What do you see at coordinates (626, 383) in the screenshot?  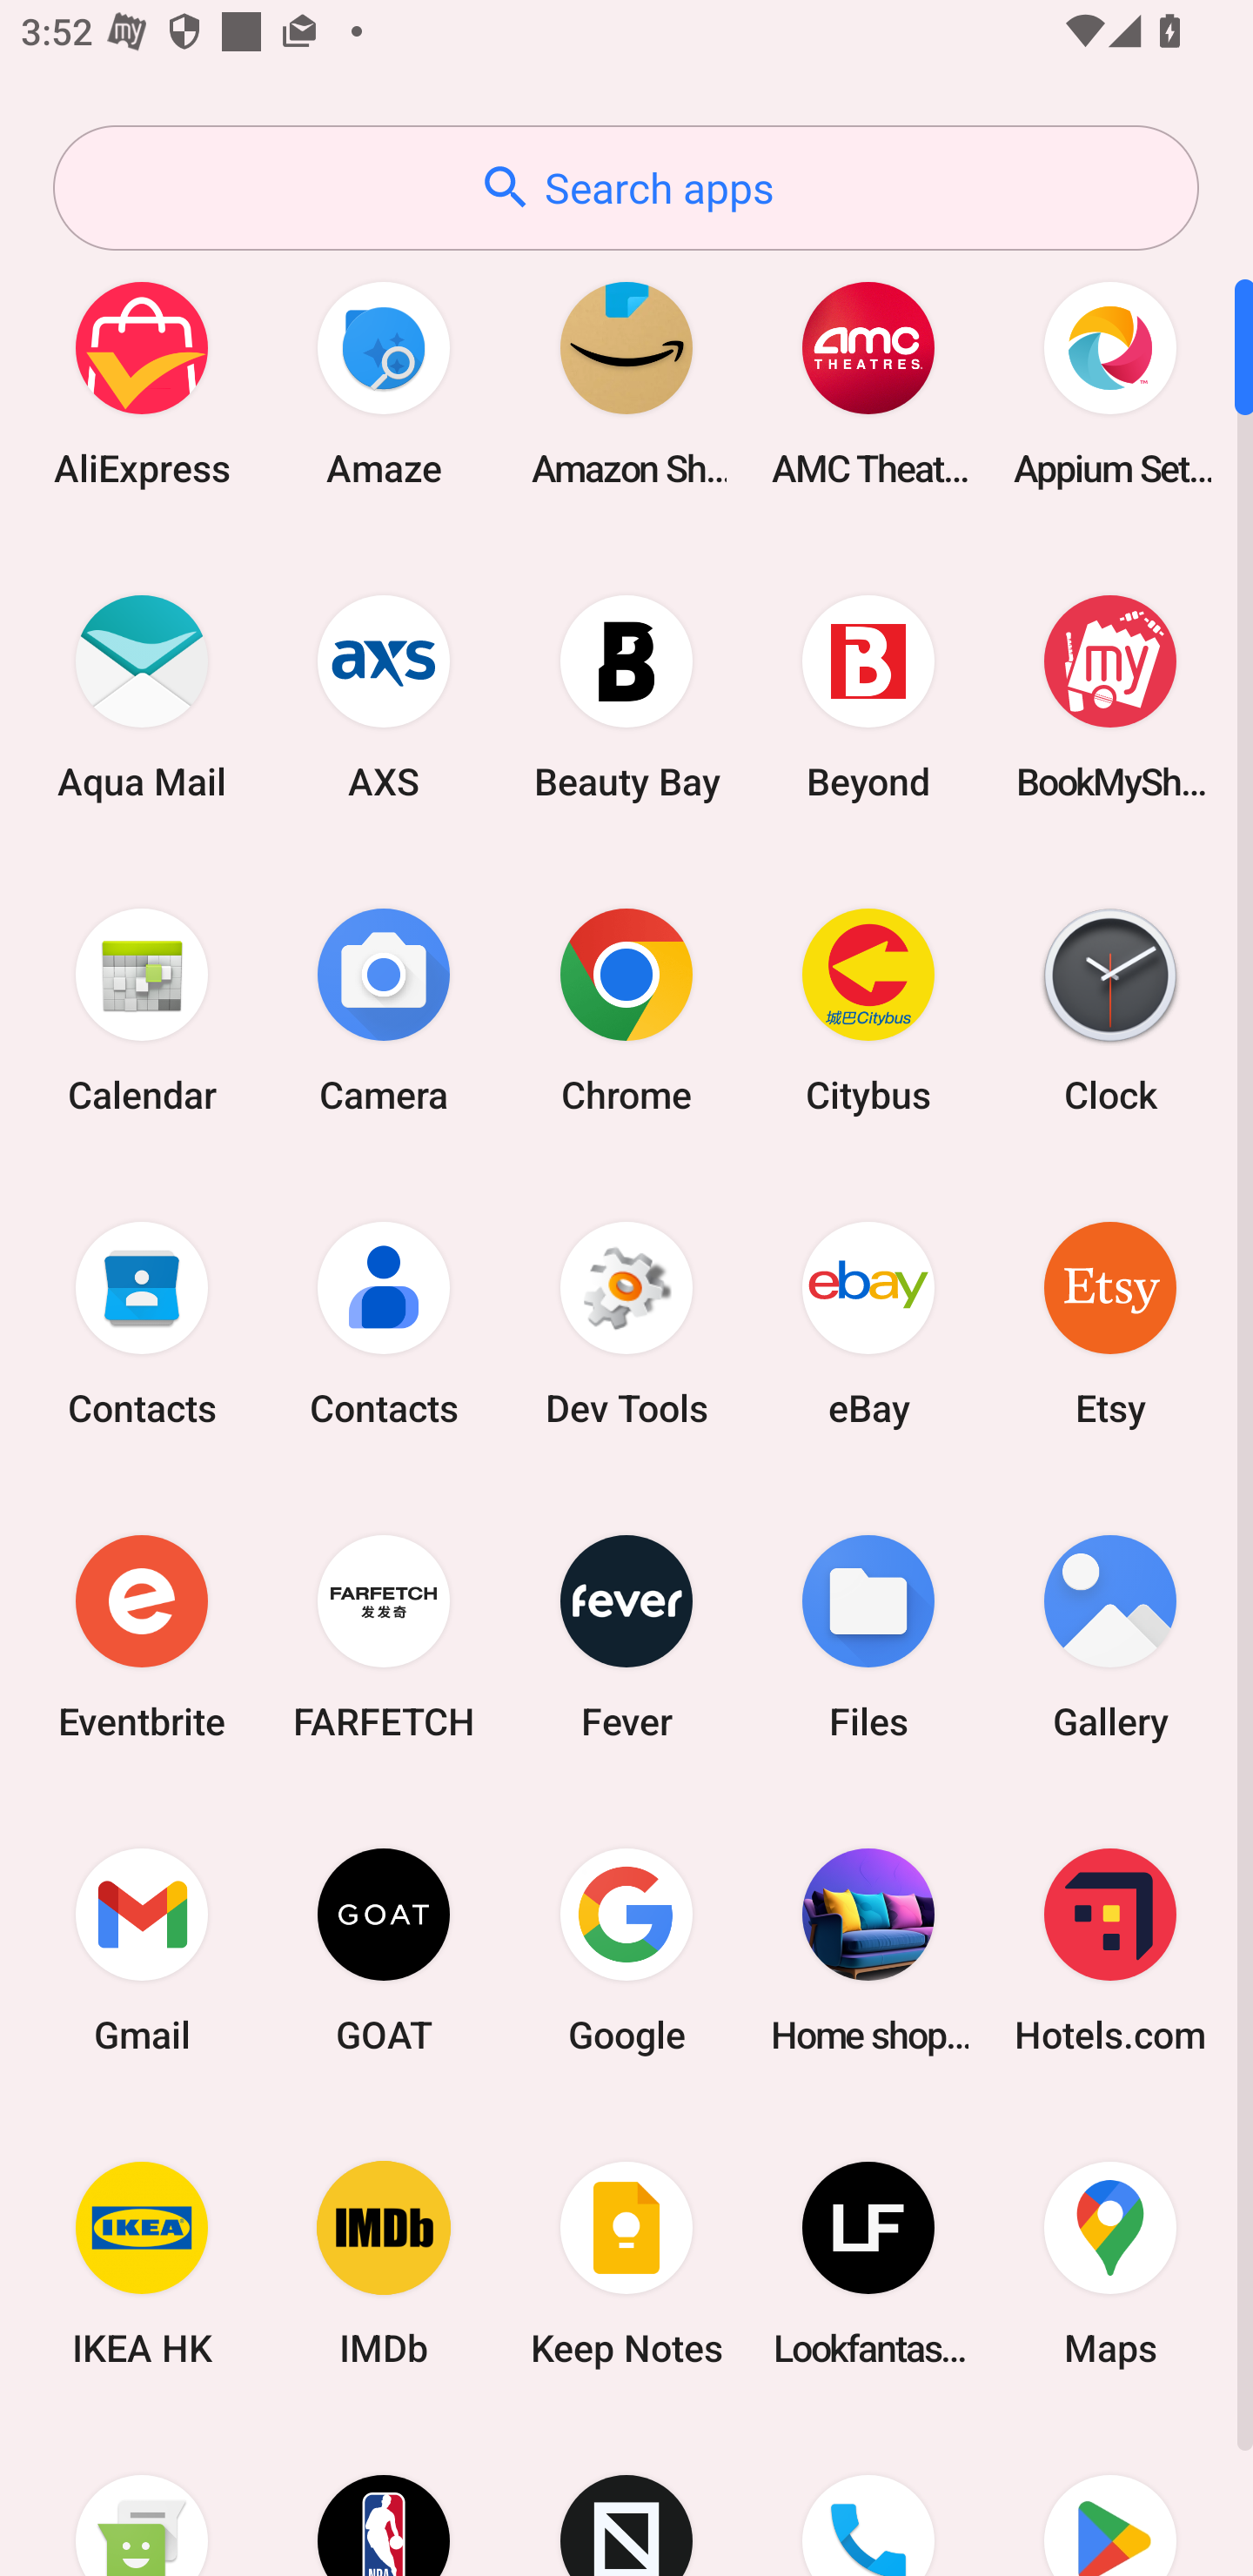 I see `Amazon Shopping` at bounding box center [626, 383].